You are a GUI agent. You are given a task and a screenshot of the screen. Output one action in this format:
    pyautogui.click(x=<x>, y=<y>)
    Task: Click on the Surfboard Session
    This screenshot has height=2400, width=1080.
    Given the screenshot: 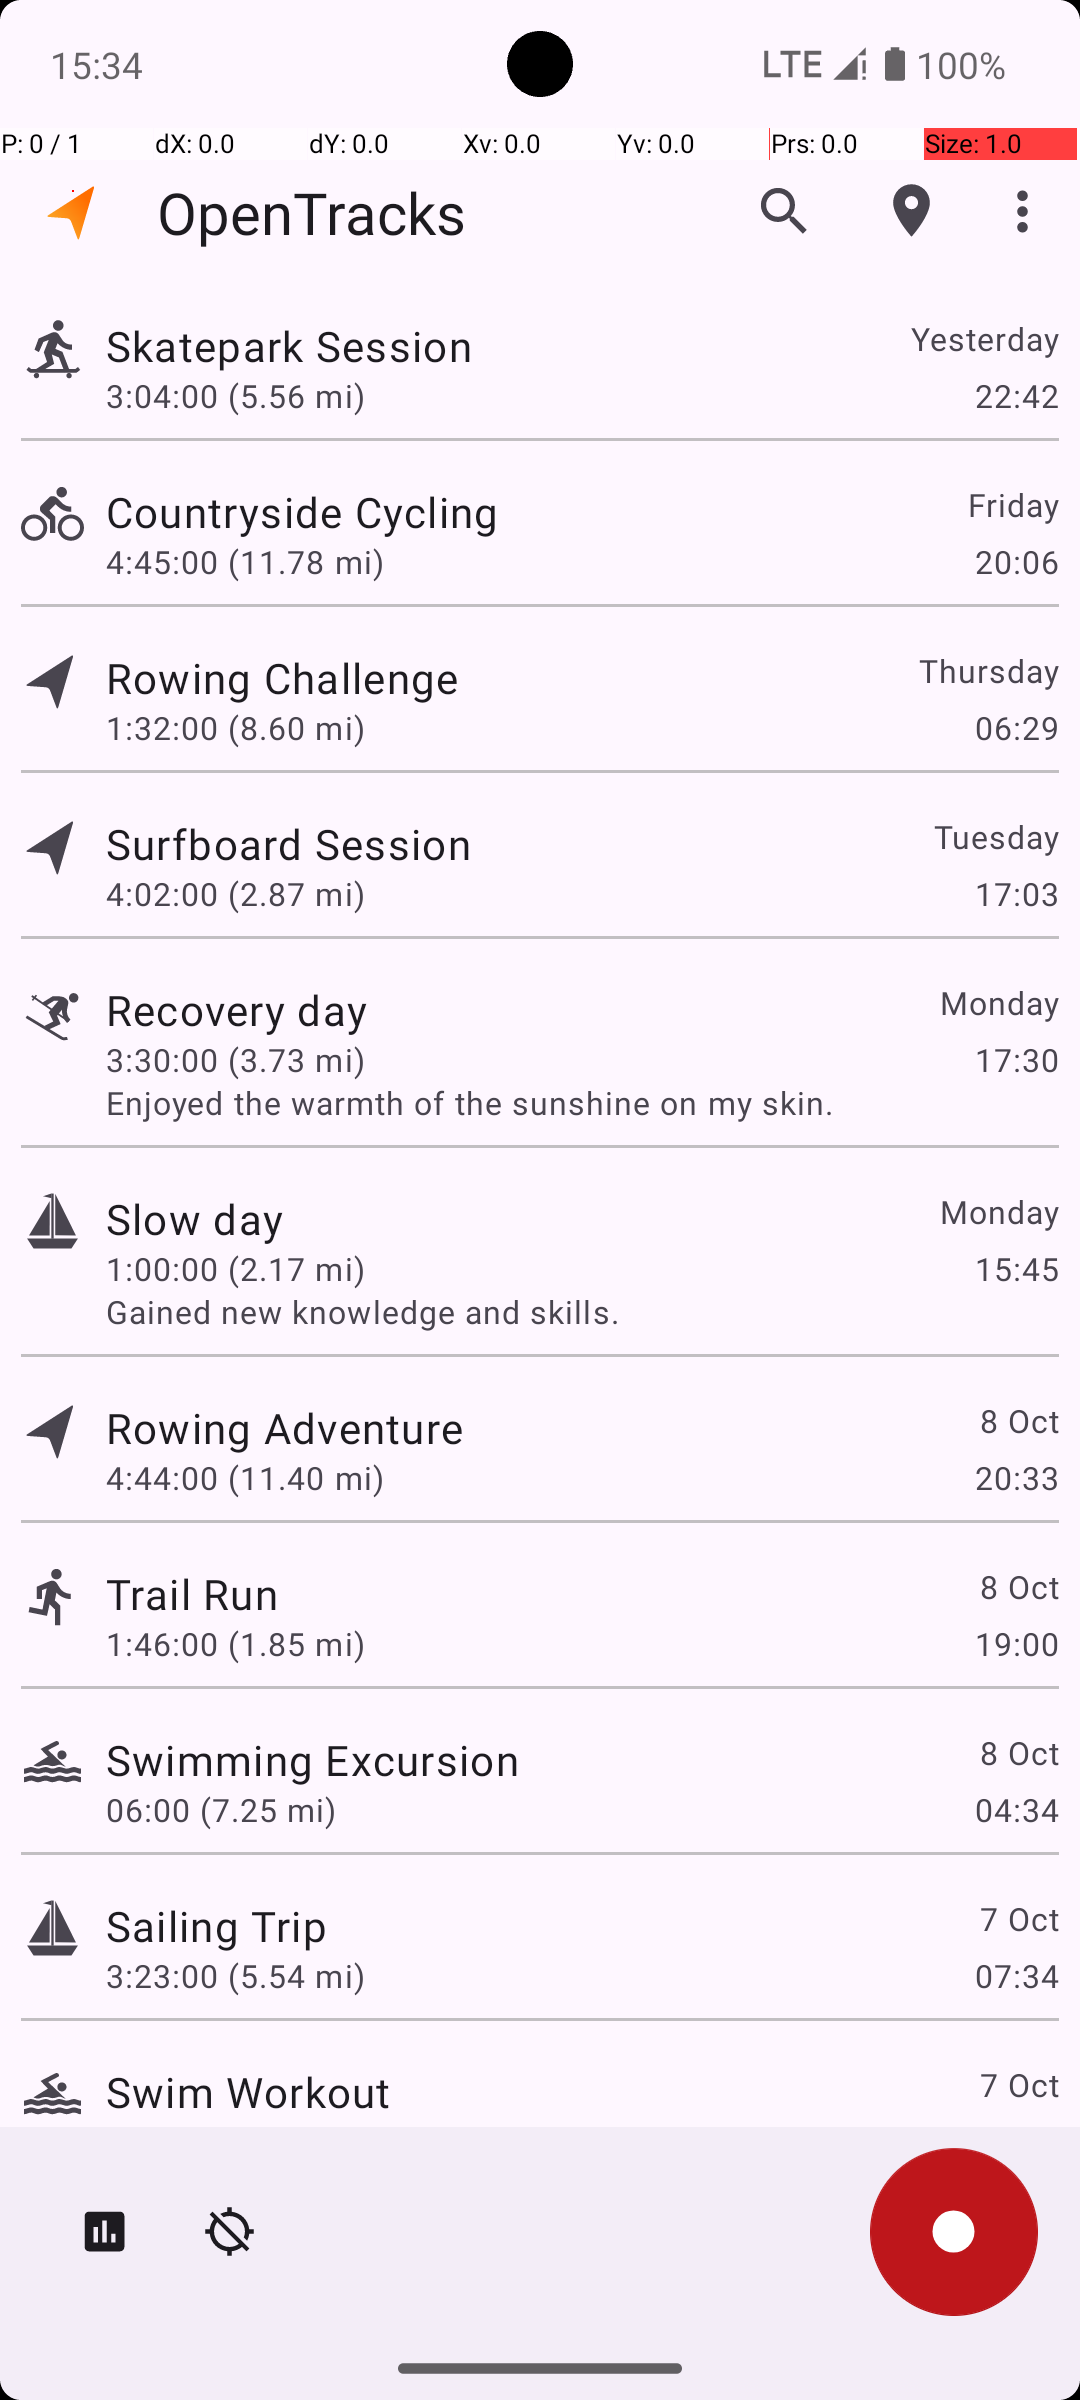 What is the action you would take?
    pyautogui.click(x=288, y=844)
    